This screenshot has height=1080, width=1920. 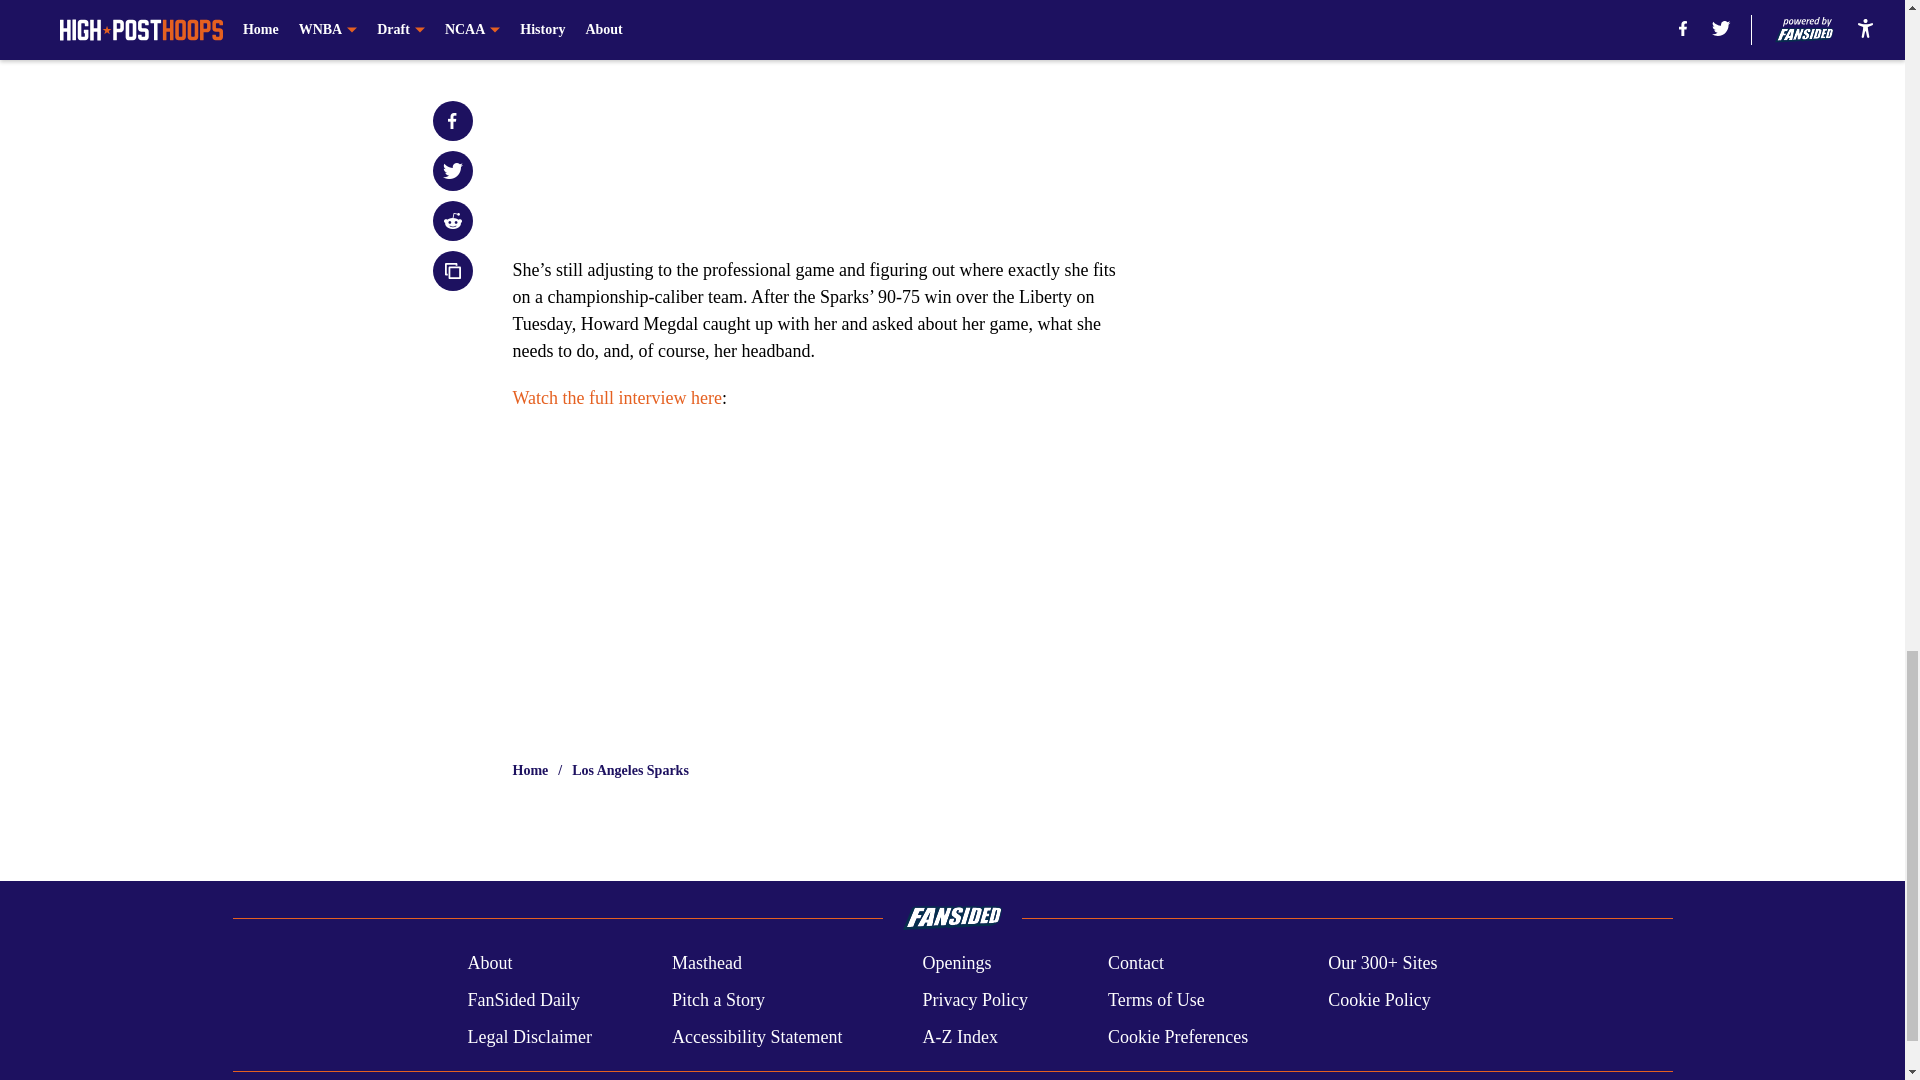 I want to click on Masthead, so click(x=706, y=964).